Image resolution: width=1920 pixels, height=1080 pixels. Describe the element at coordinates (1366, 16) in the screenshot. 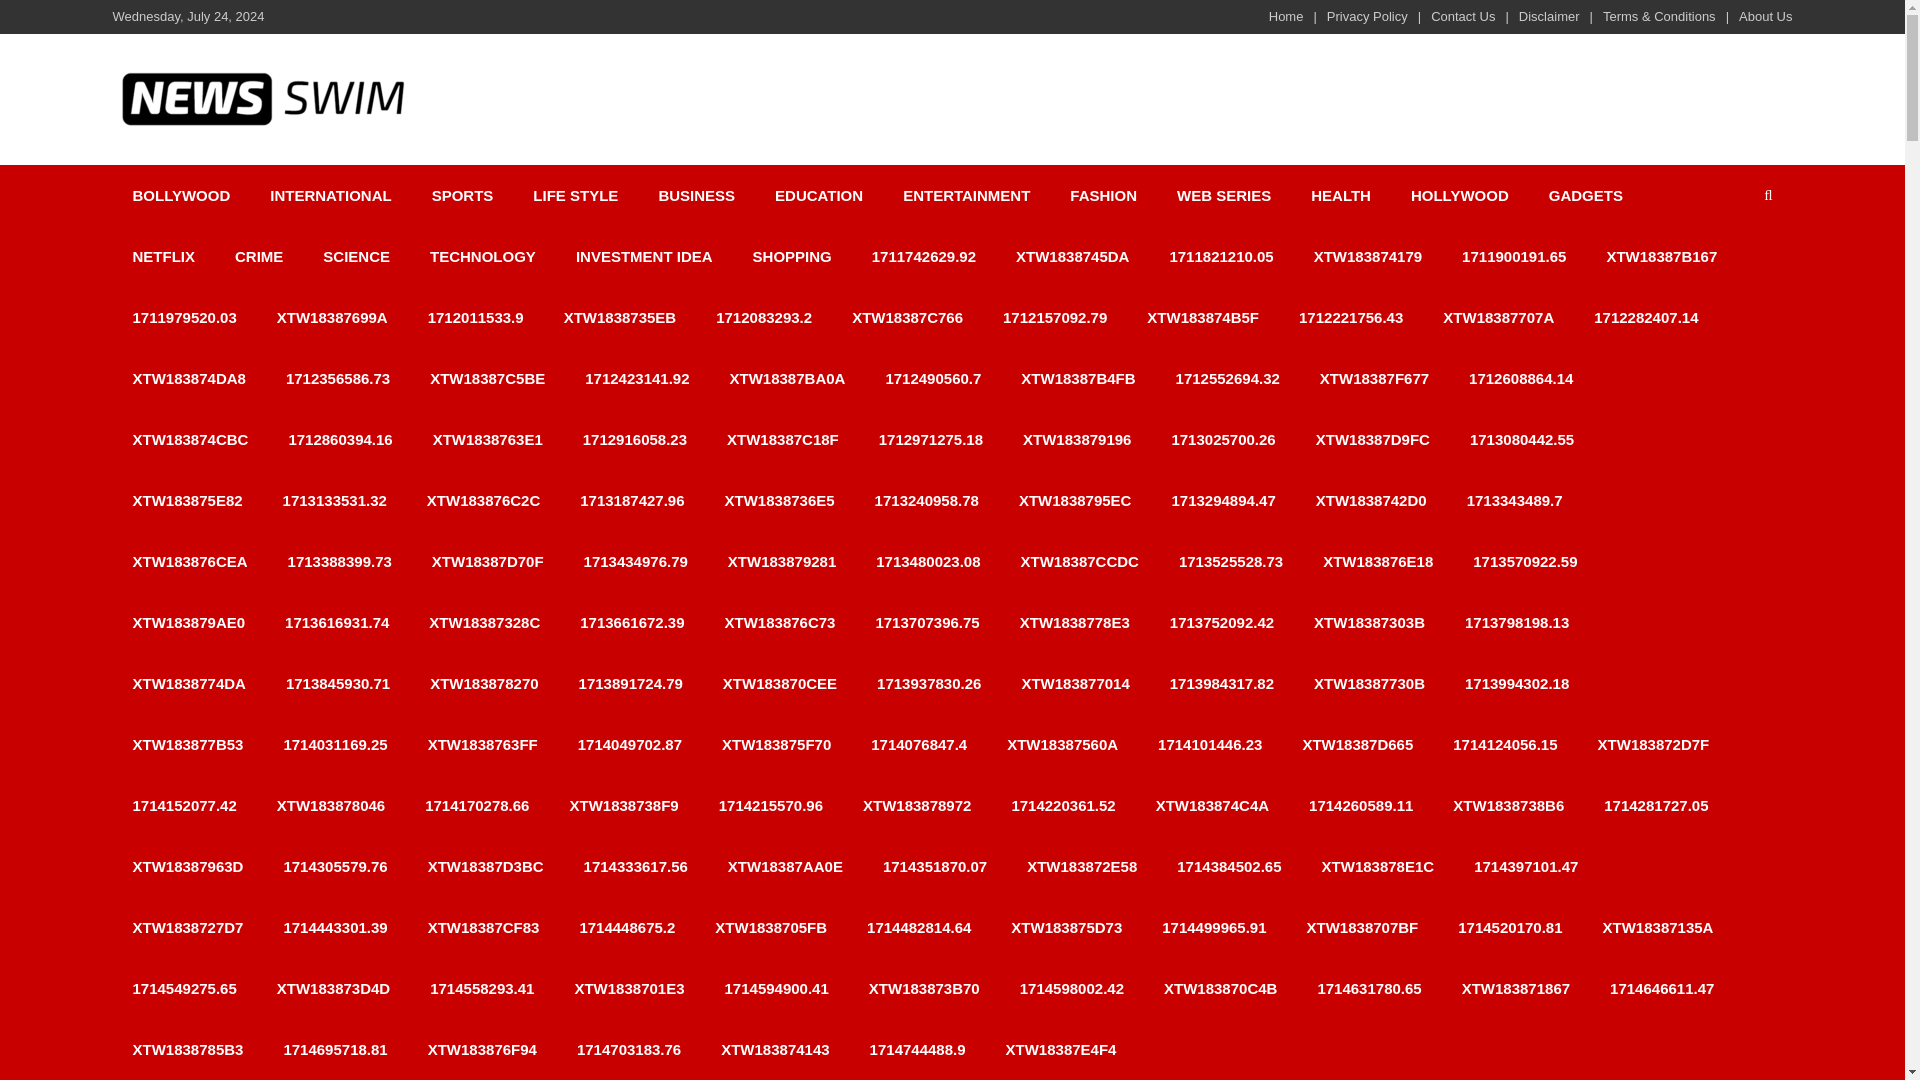

I see `Privacy Policy` at that location.